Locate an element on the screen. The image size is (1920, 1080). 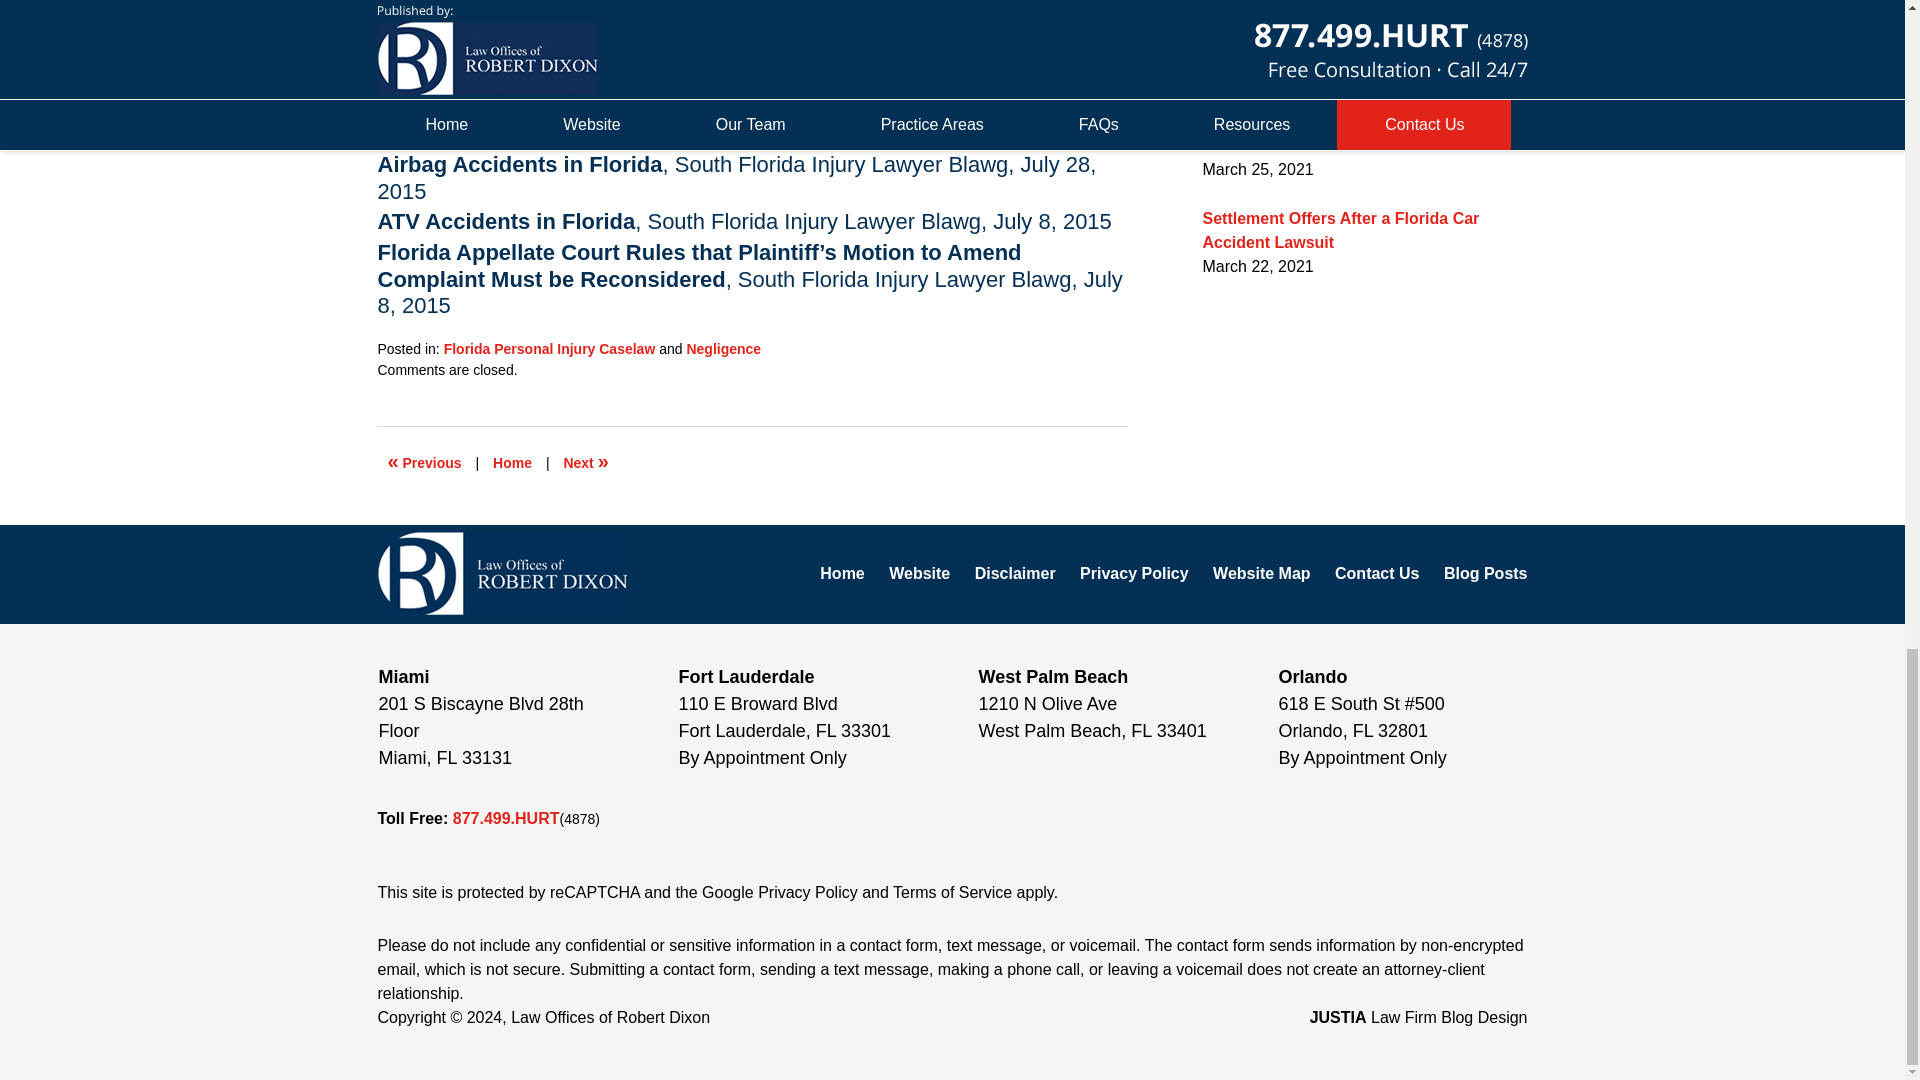
View all posts in Negligence is located at coordinates (722, 349).